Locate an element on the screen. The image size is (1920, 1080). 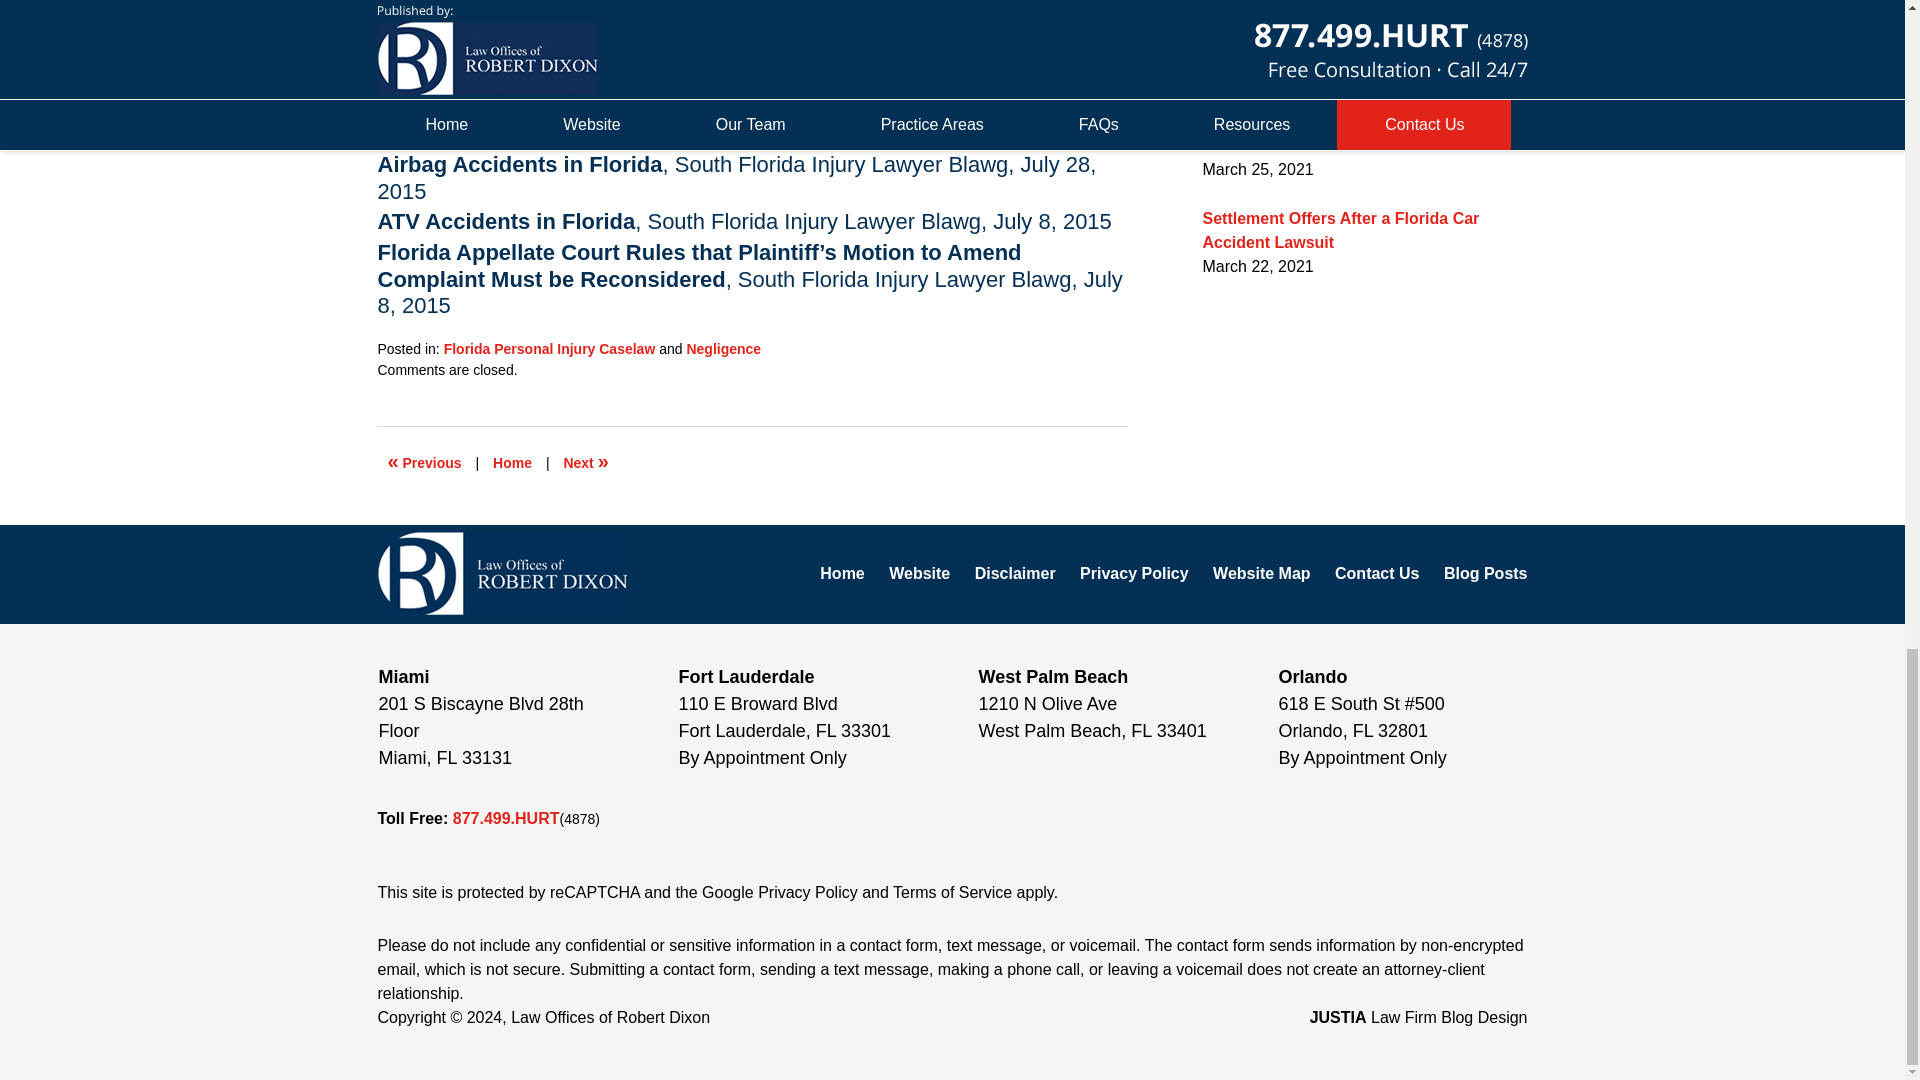
View all posts in Negligence is located at coordinates (722, 349).